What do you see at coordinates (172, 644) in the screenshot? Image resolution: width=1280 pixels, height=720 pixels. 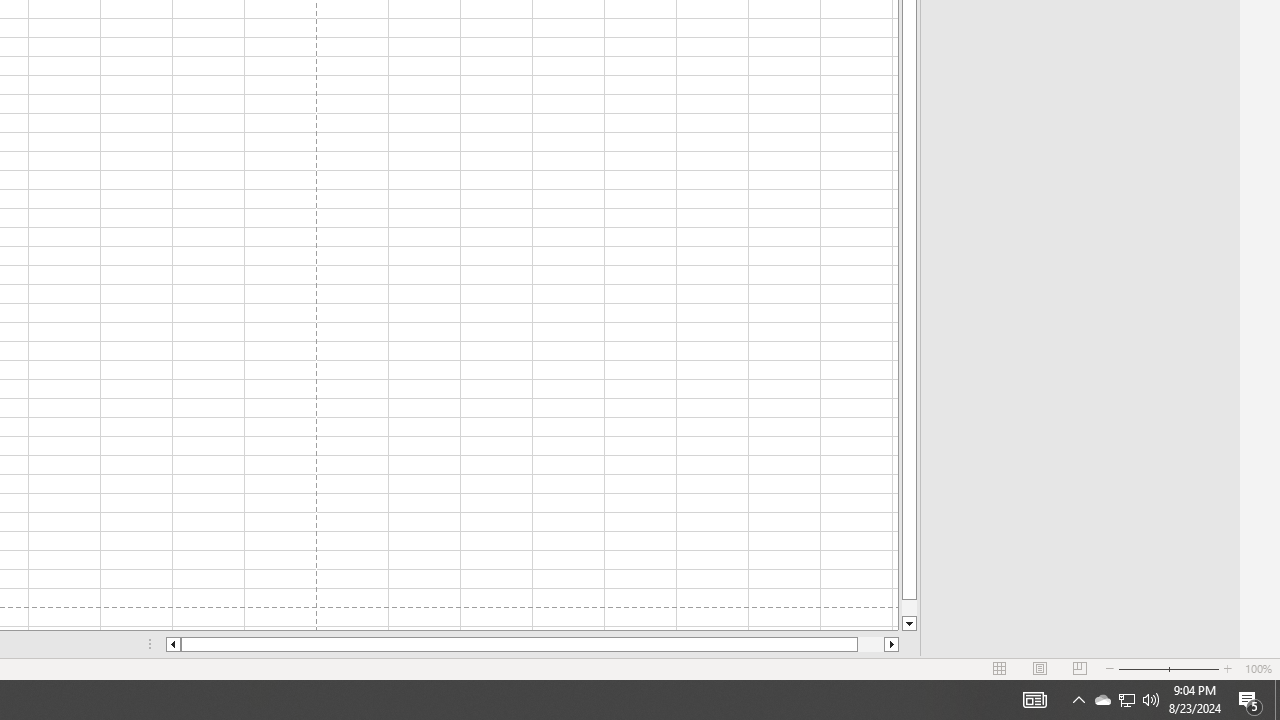 I see `Column left` at bounding box center [172, 644].